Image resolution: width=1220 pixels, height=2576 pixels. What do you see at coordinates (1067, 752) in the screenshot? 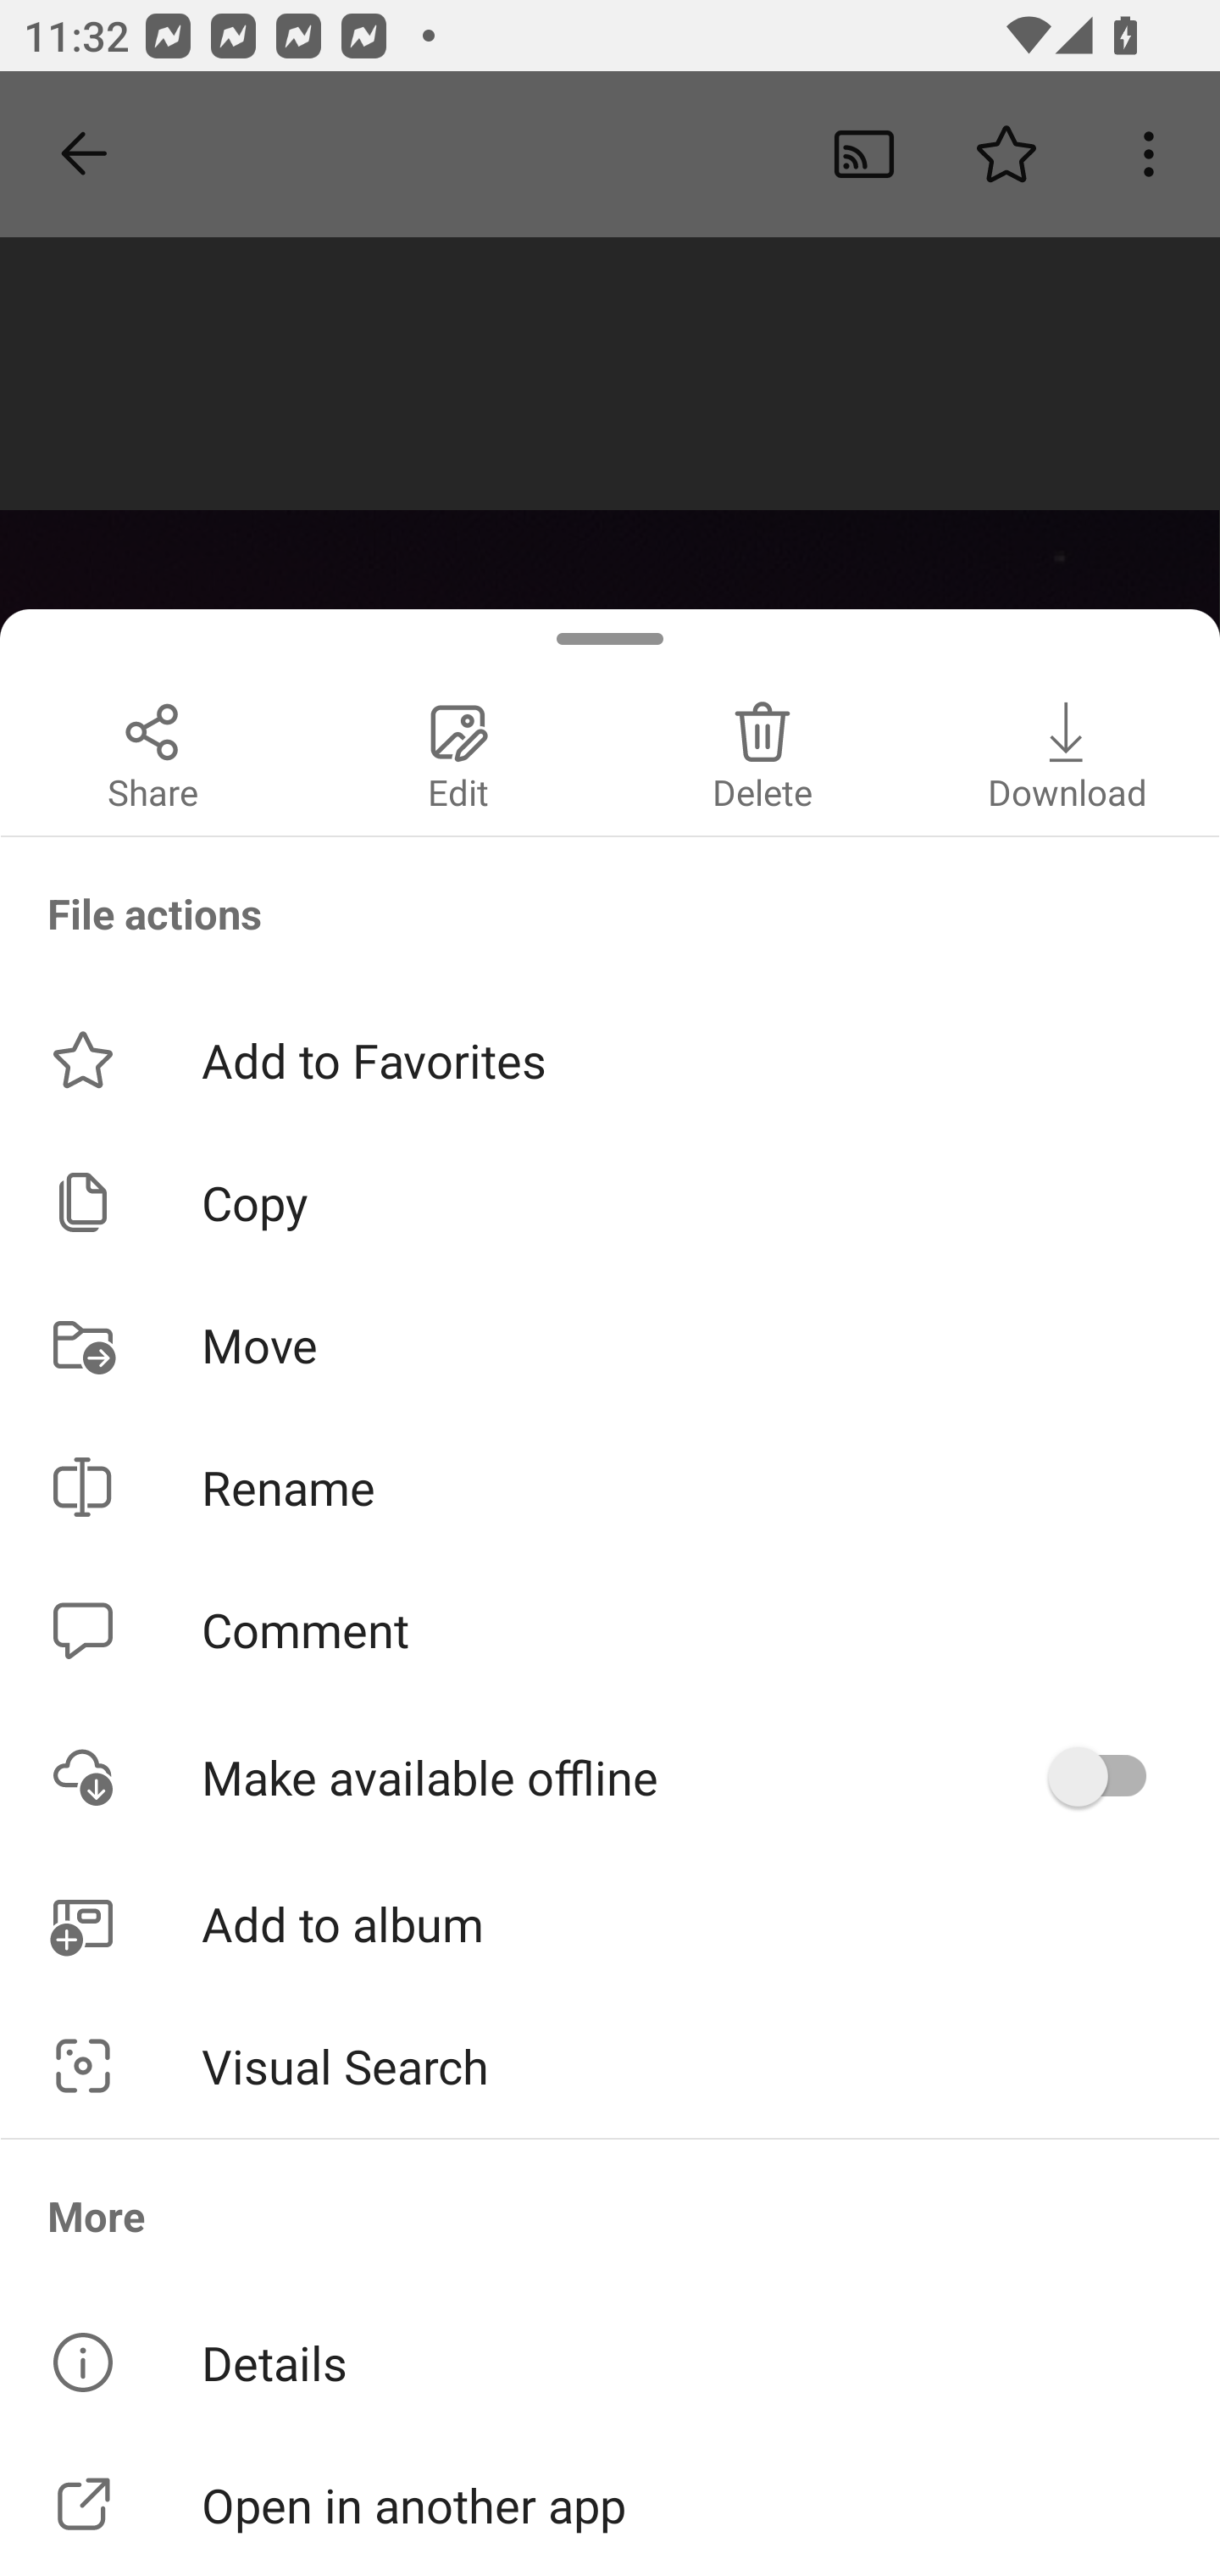
I see `Download` at bounding box center [1067, 752].